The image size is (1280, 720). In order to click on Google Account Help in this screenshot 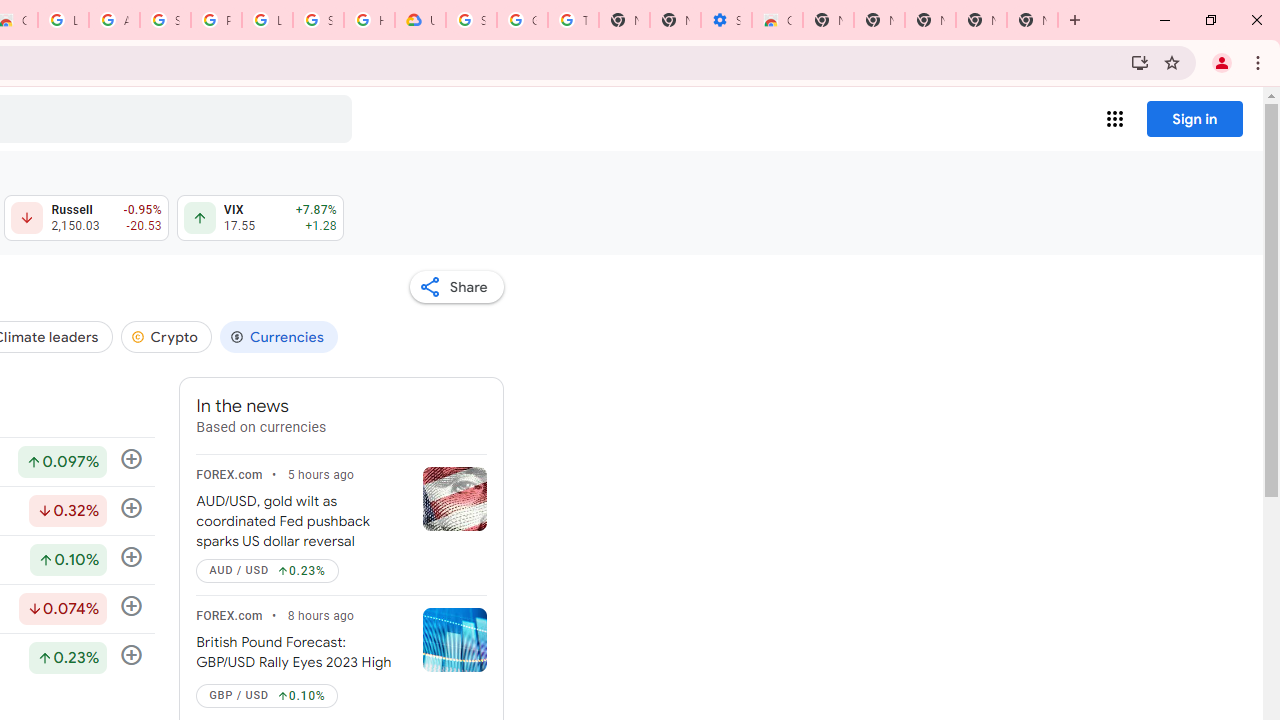, I will do `click(522, 20)`.